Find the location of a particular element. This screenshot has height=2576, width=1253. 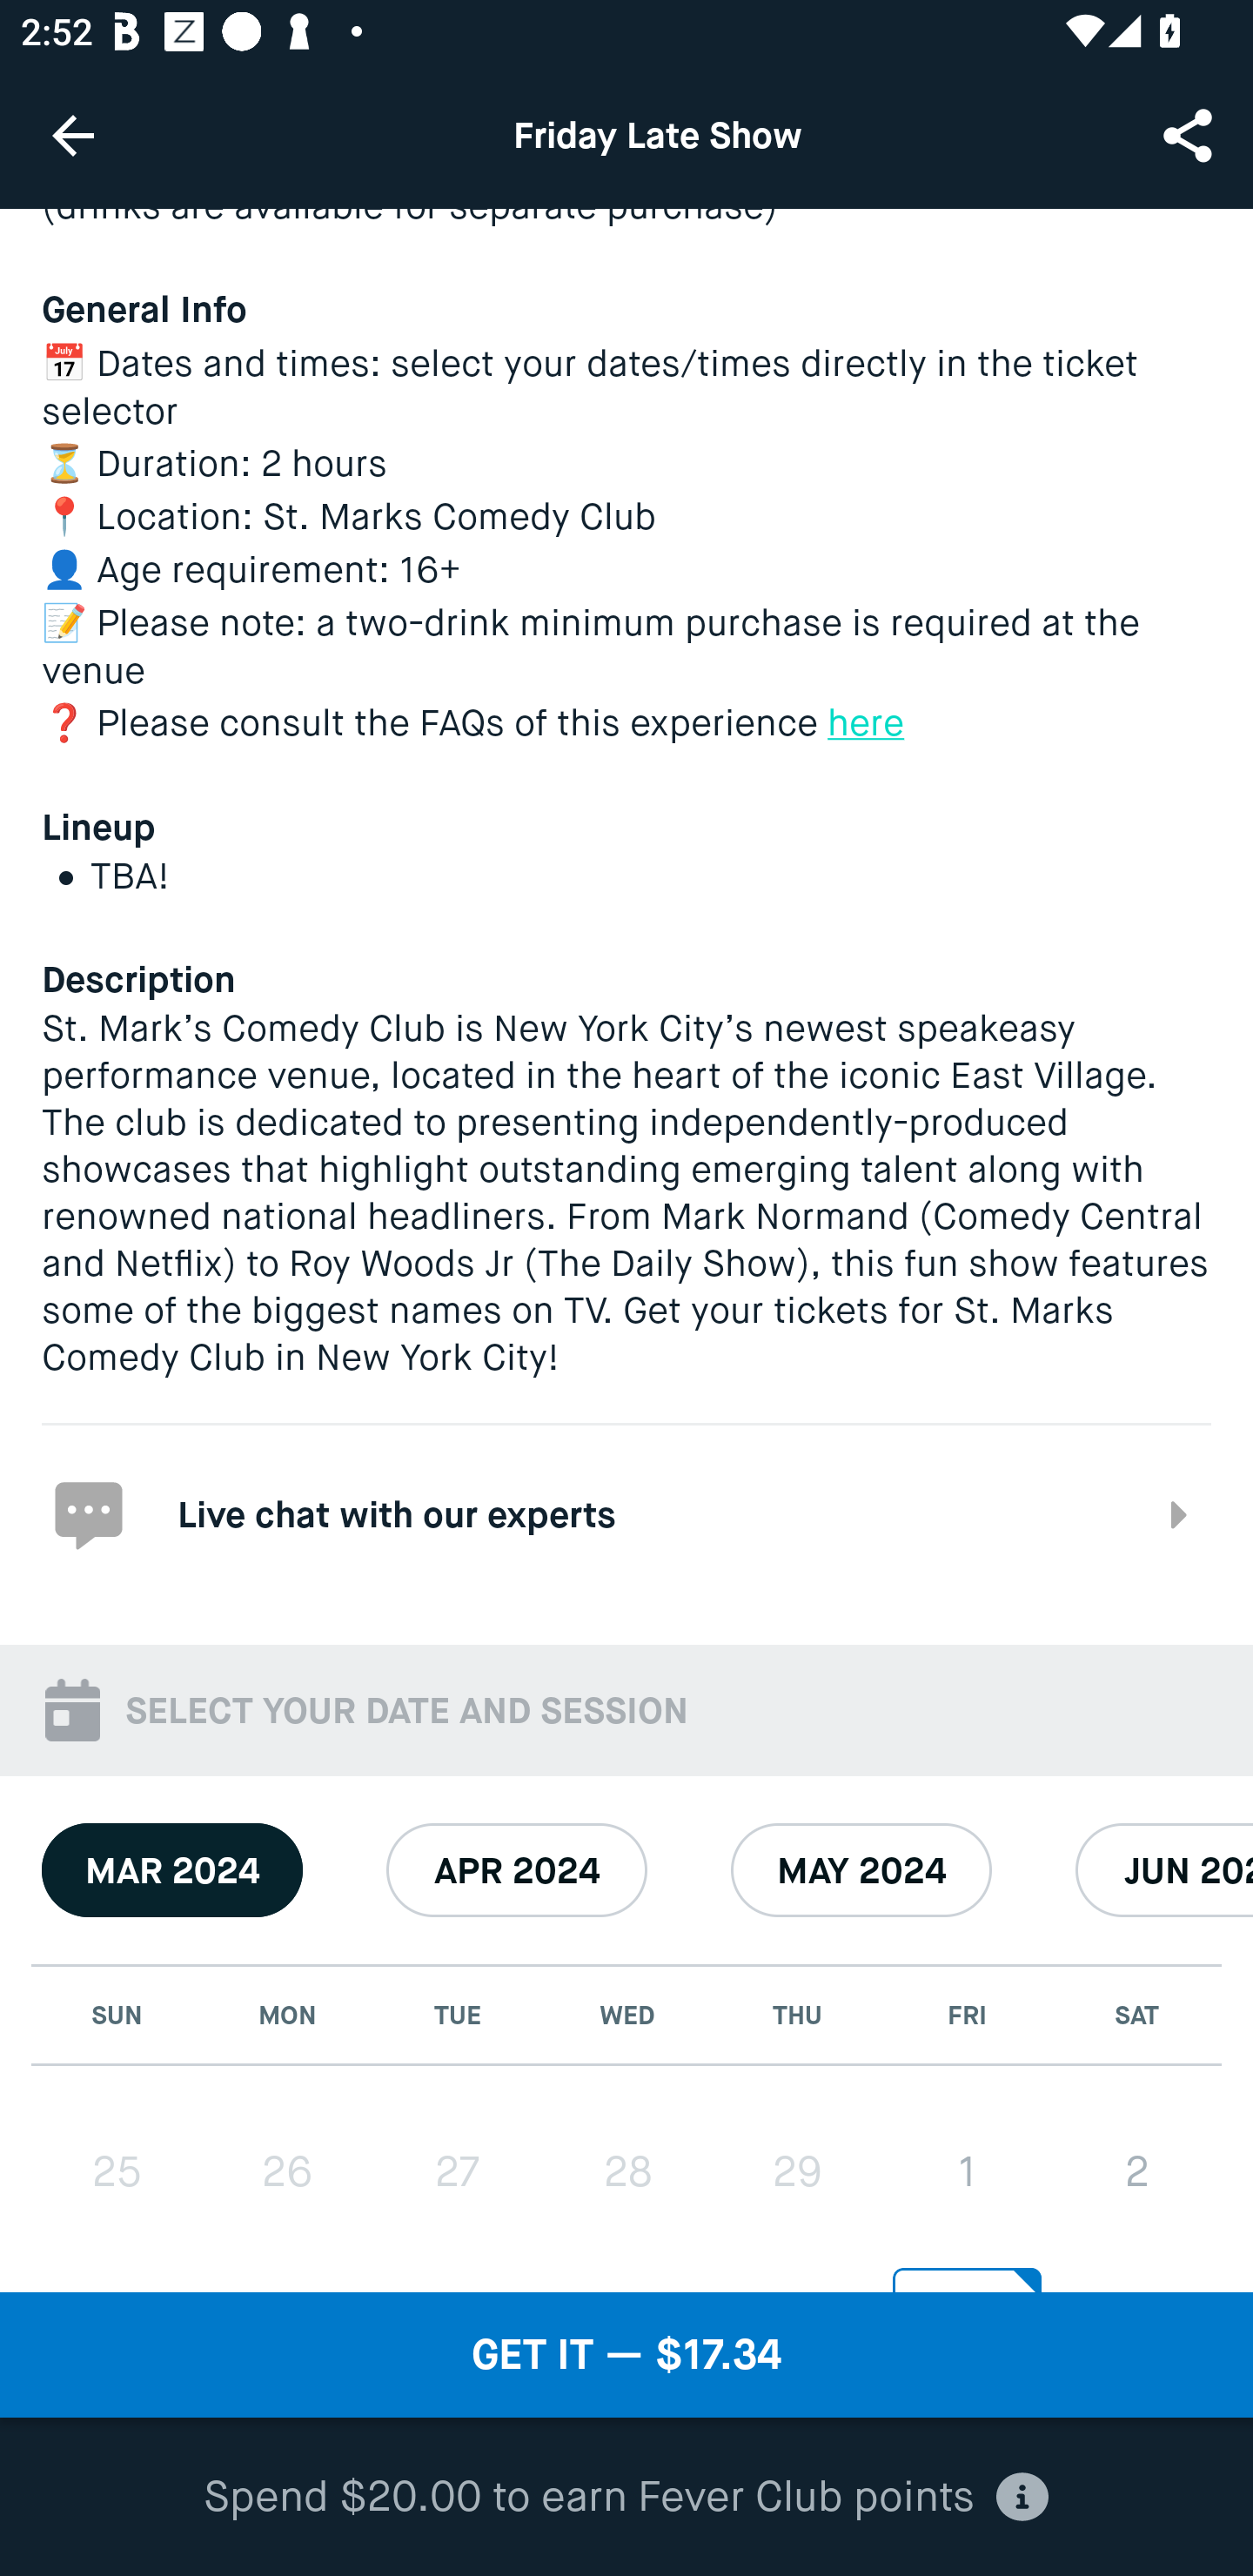

Spend $20.00 to earn Fever Club points is located at coordinates (626, 2498).